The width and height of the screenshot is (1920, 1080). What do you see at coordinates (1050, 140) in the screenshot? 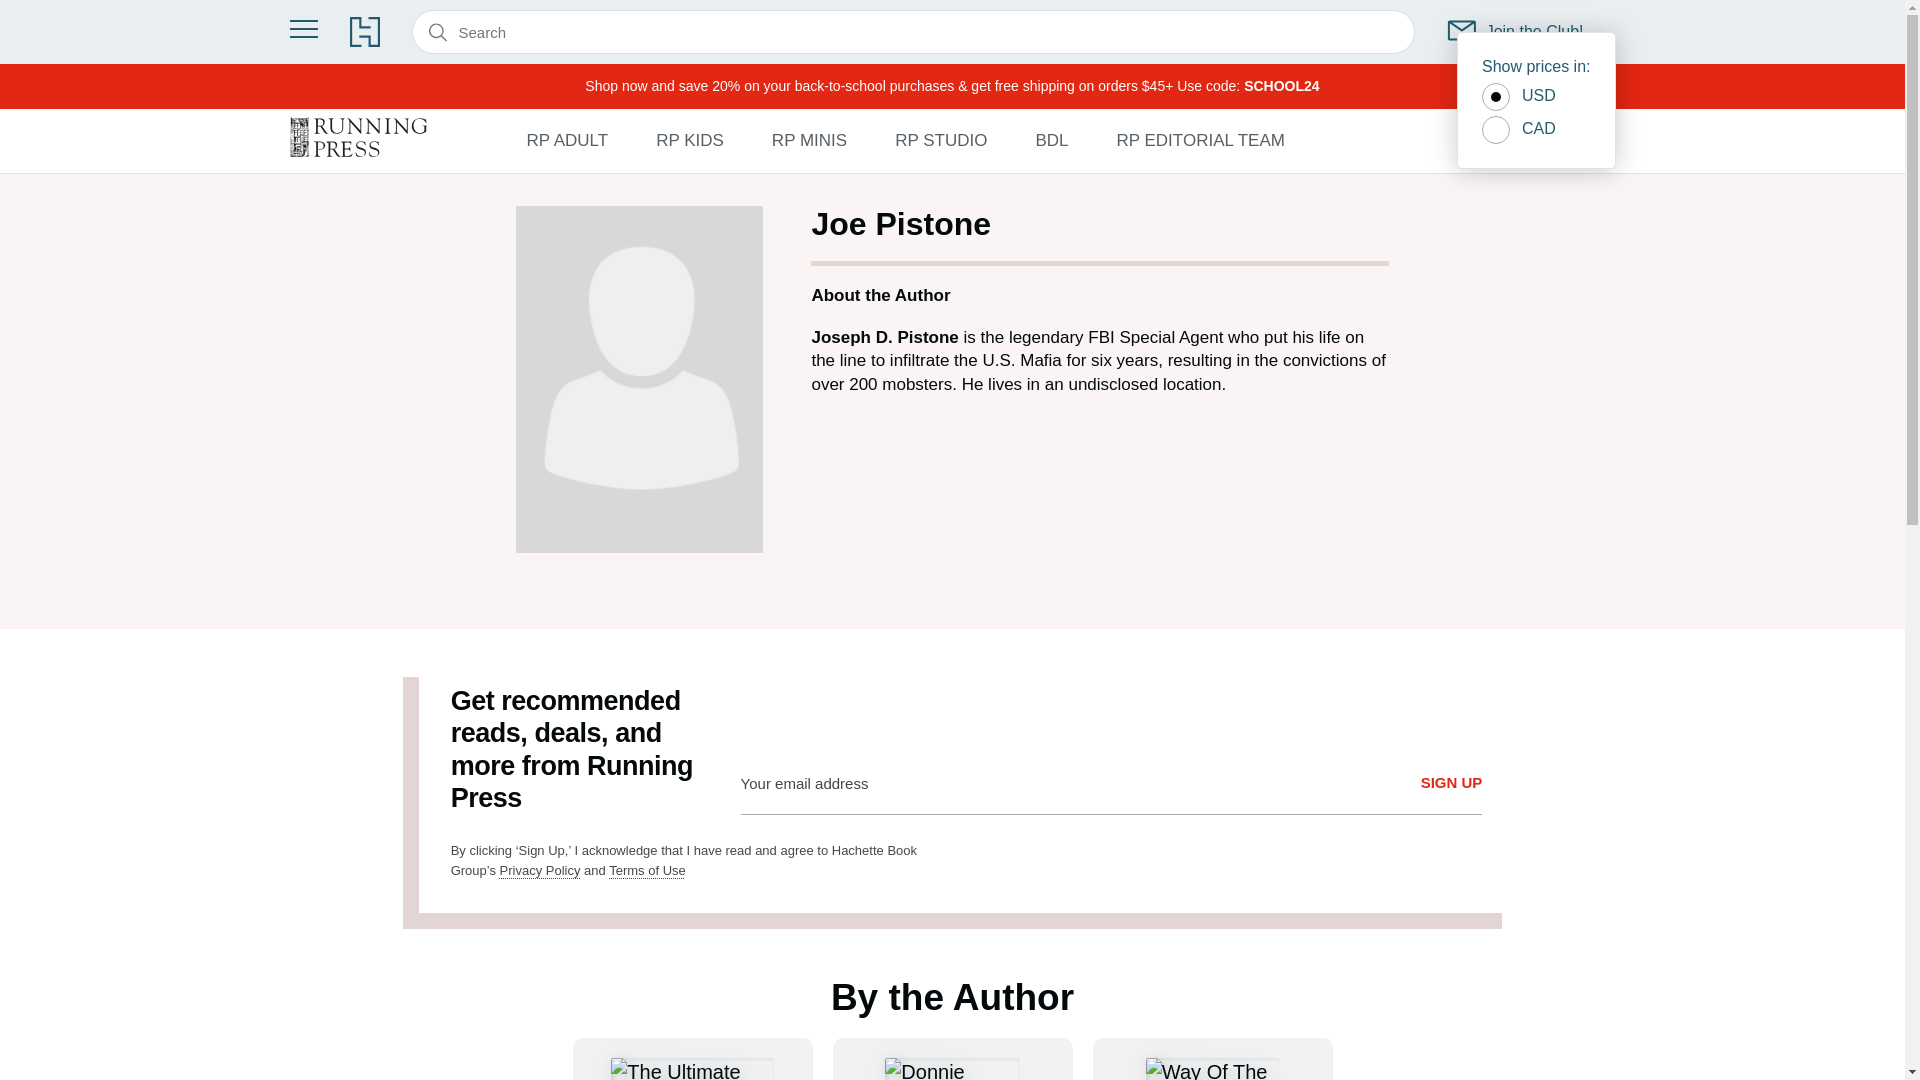
I see `BDL` at bounding box center [1050, 140].